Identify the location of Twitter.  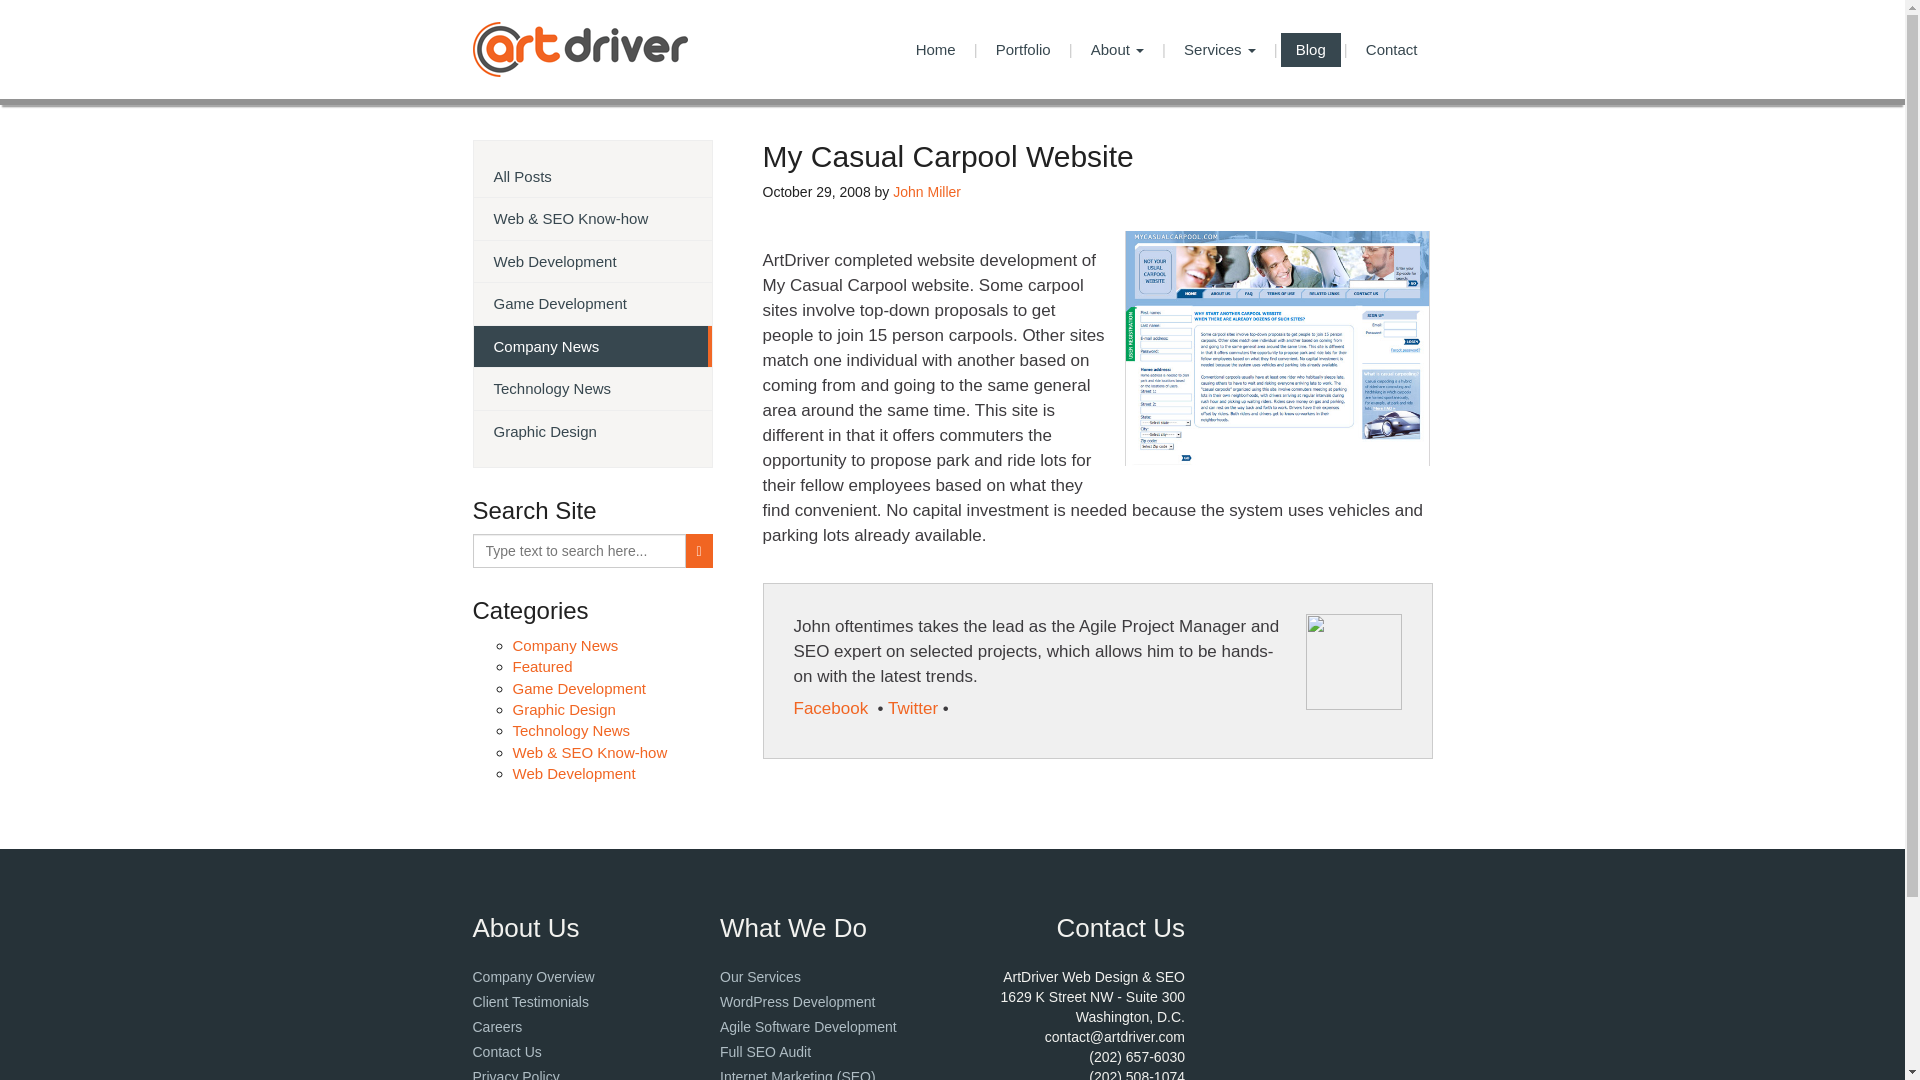
(912, 708).